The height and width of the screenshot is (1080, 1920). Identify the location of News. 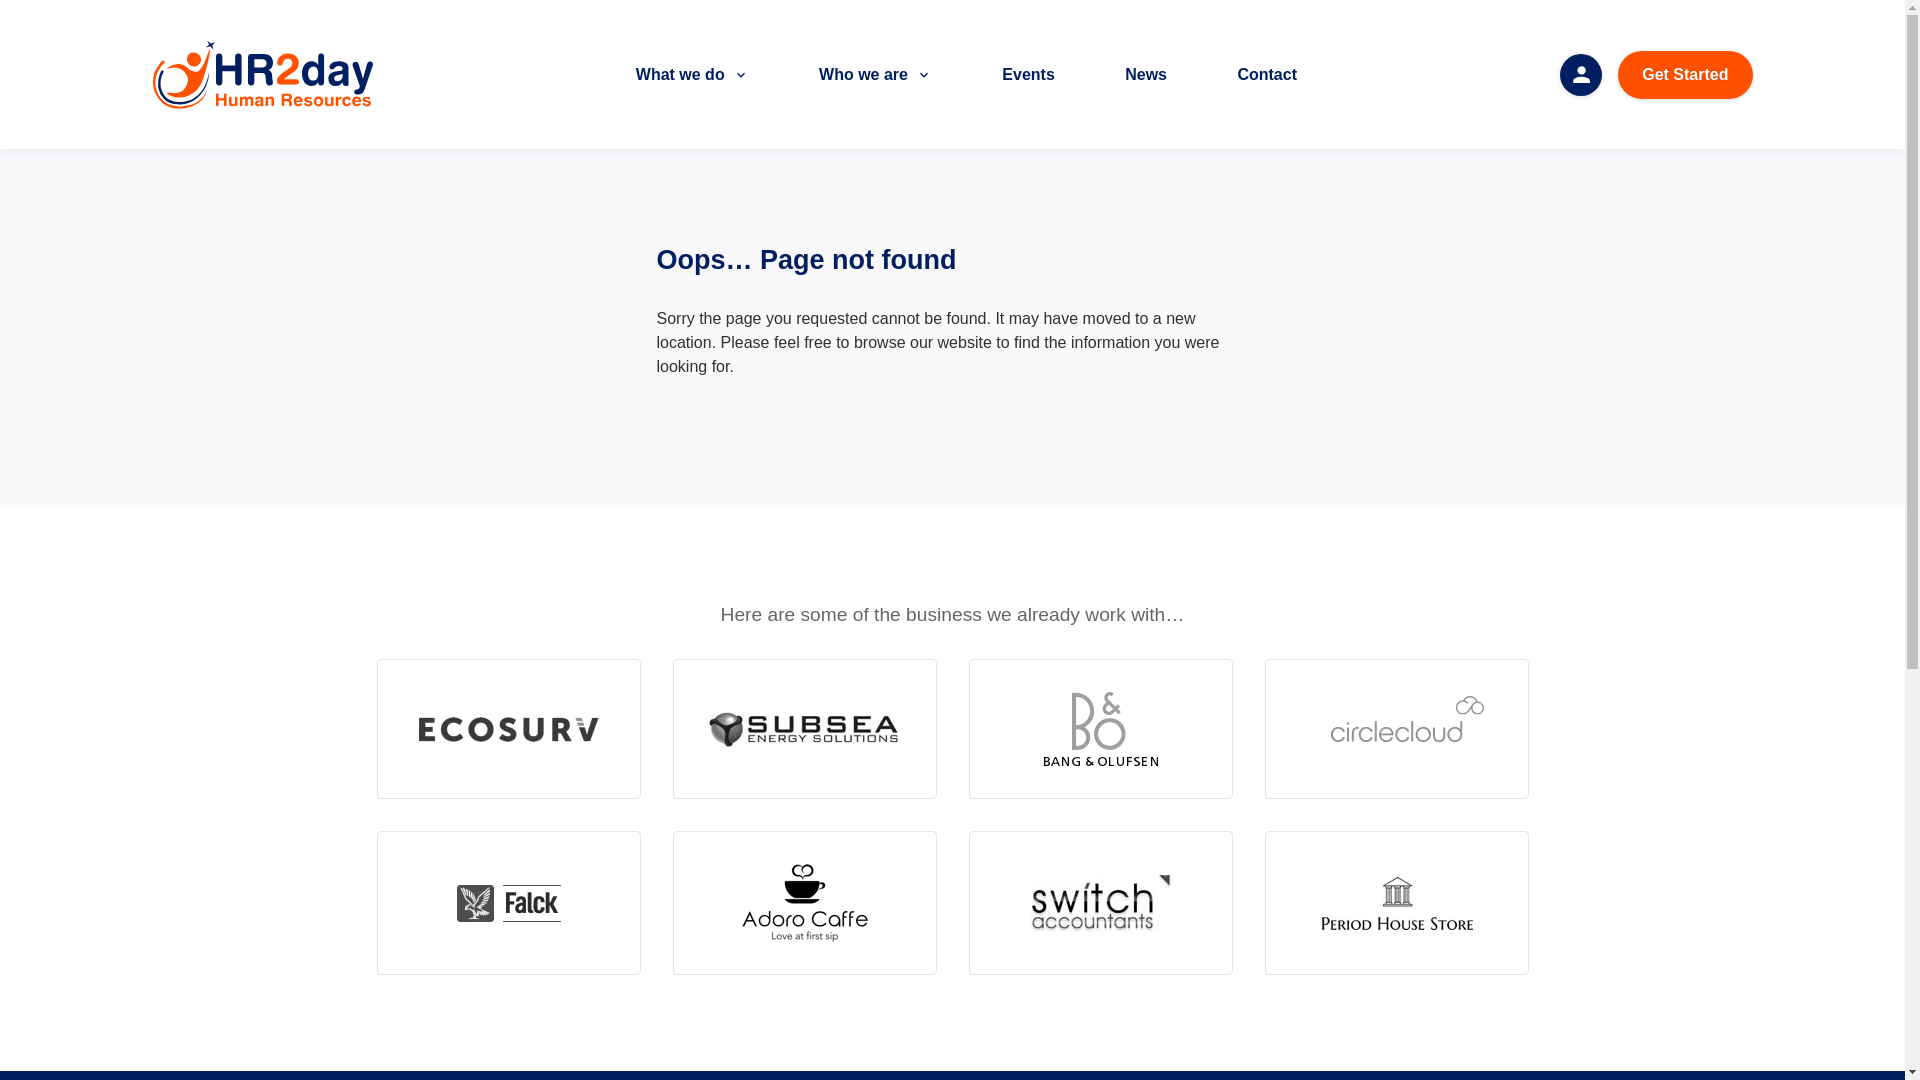
(1146, 74).